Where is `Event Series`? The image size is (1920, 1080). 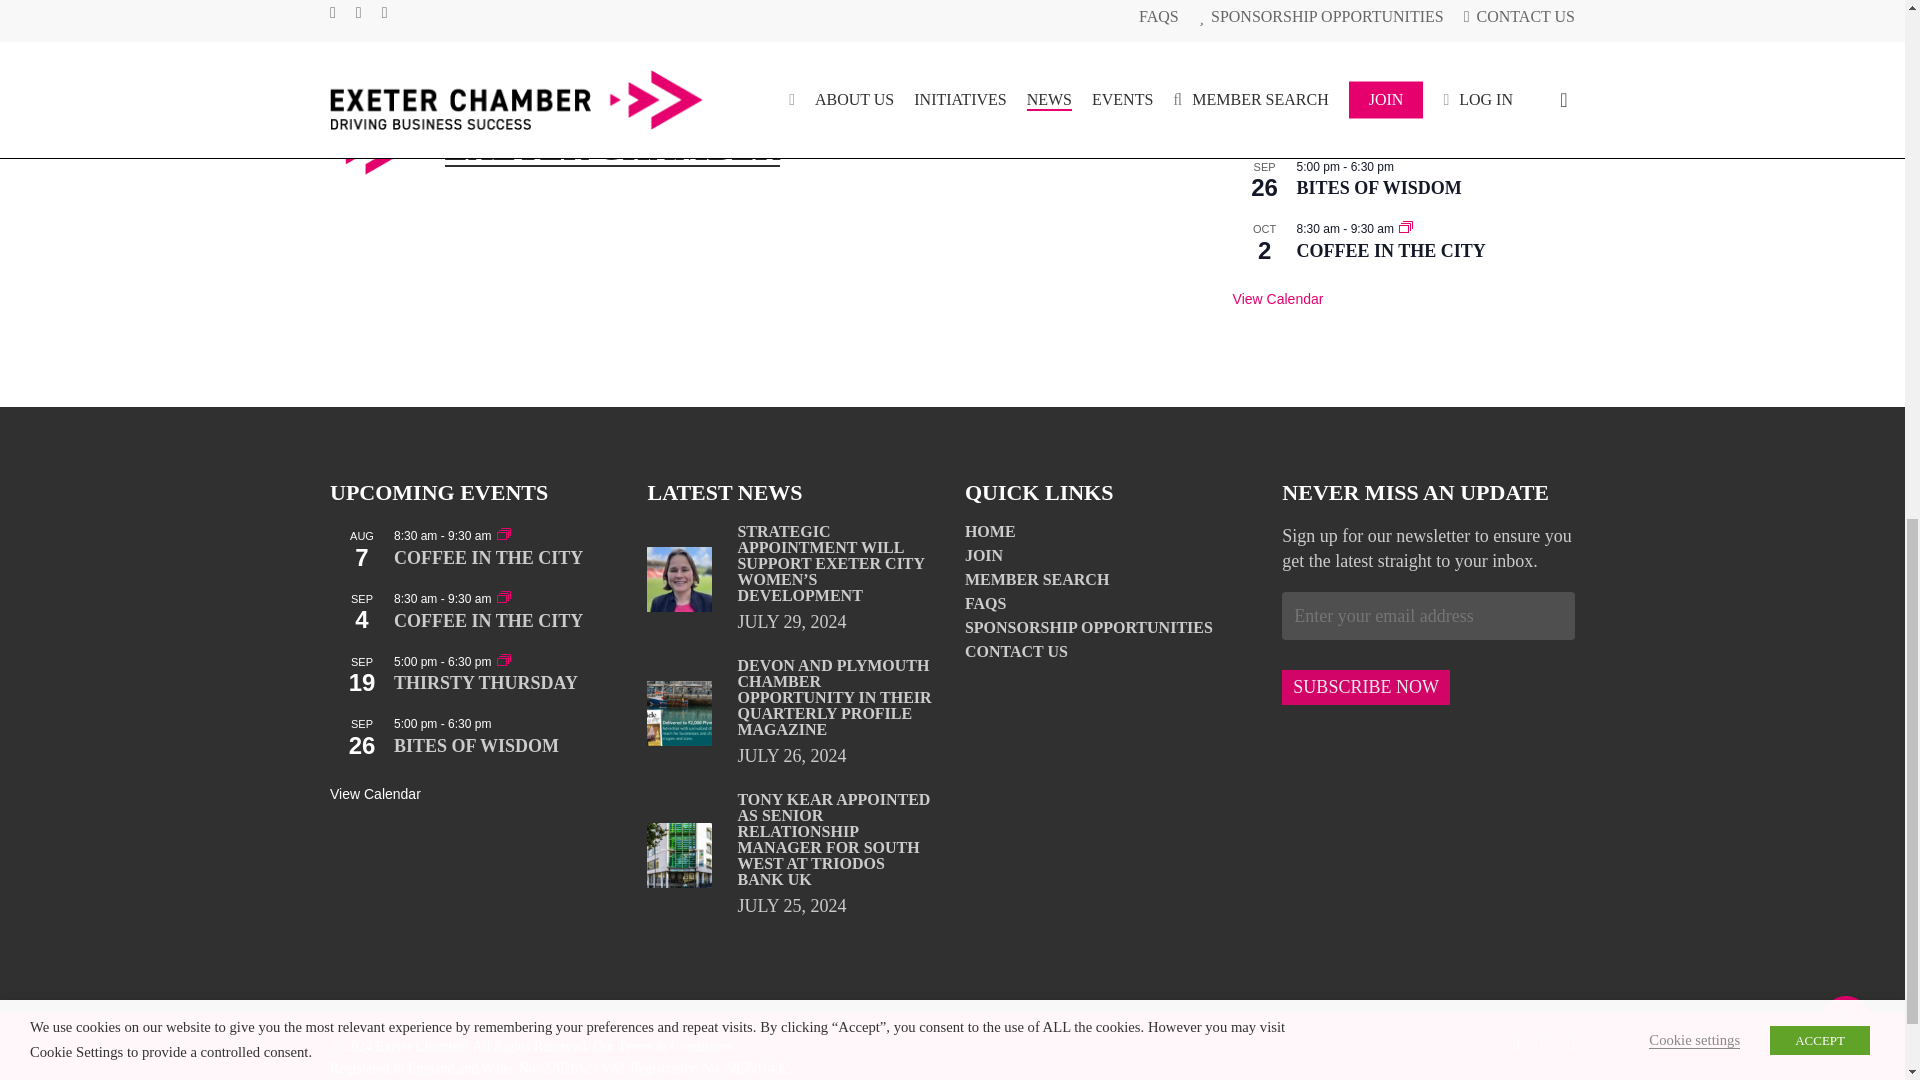 Event Series is located at coordinates (1406, 40).